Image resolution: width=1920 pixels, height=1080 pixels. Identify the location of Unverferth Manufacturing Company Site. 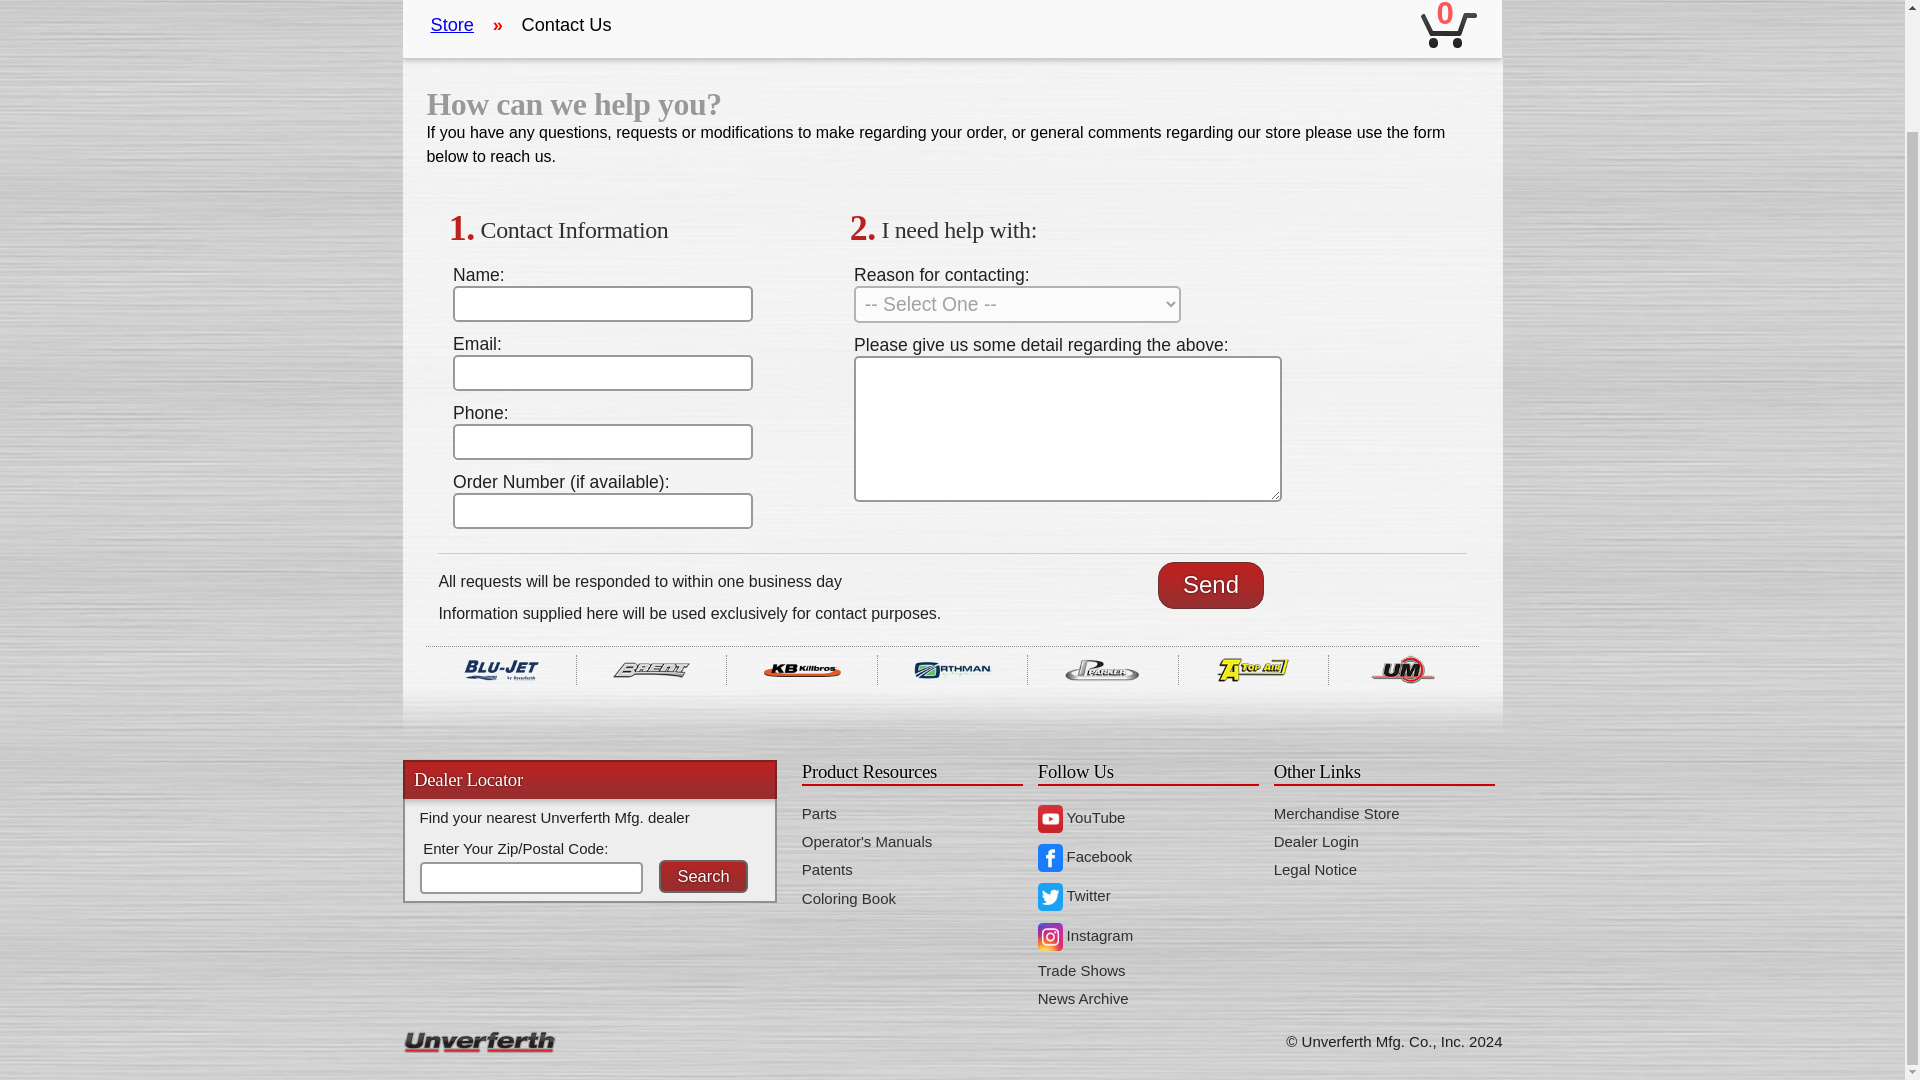
(1316, 1041).